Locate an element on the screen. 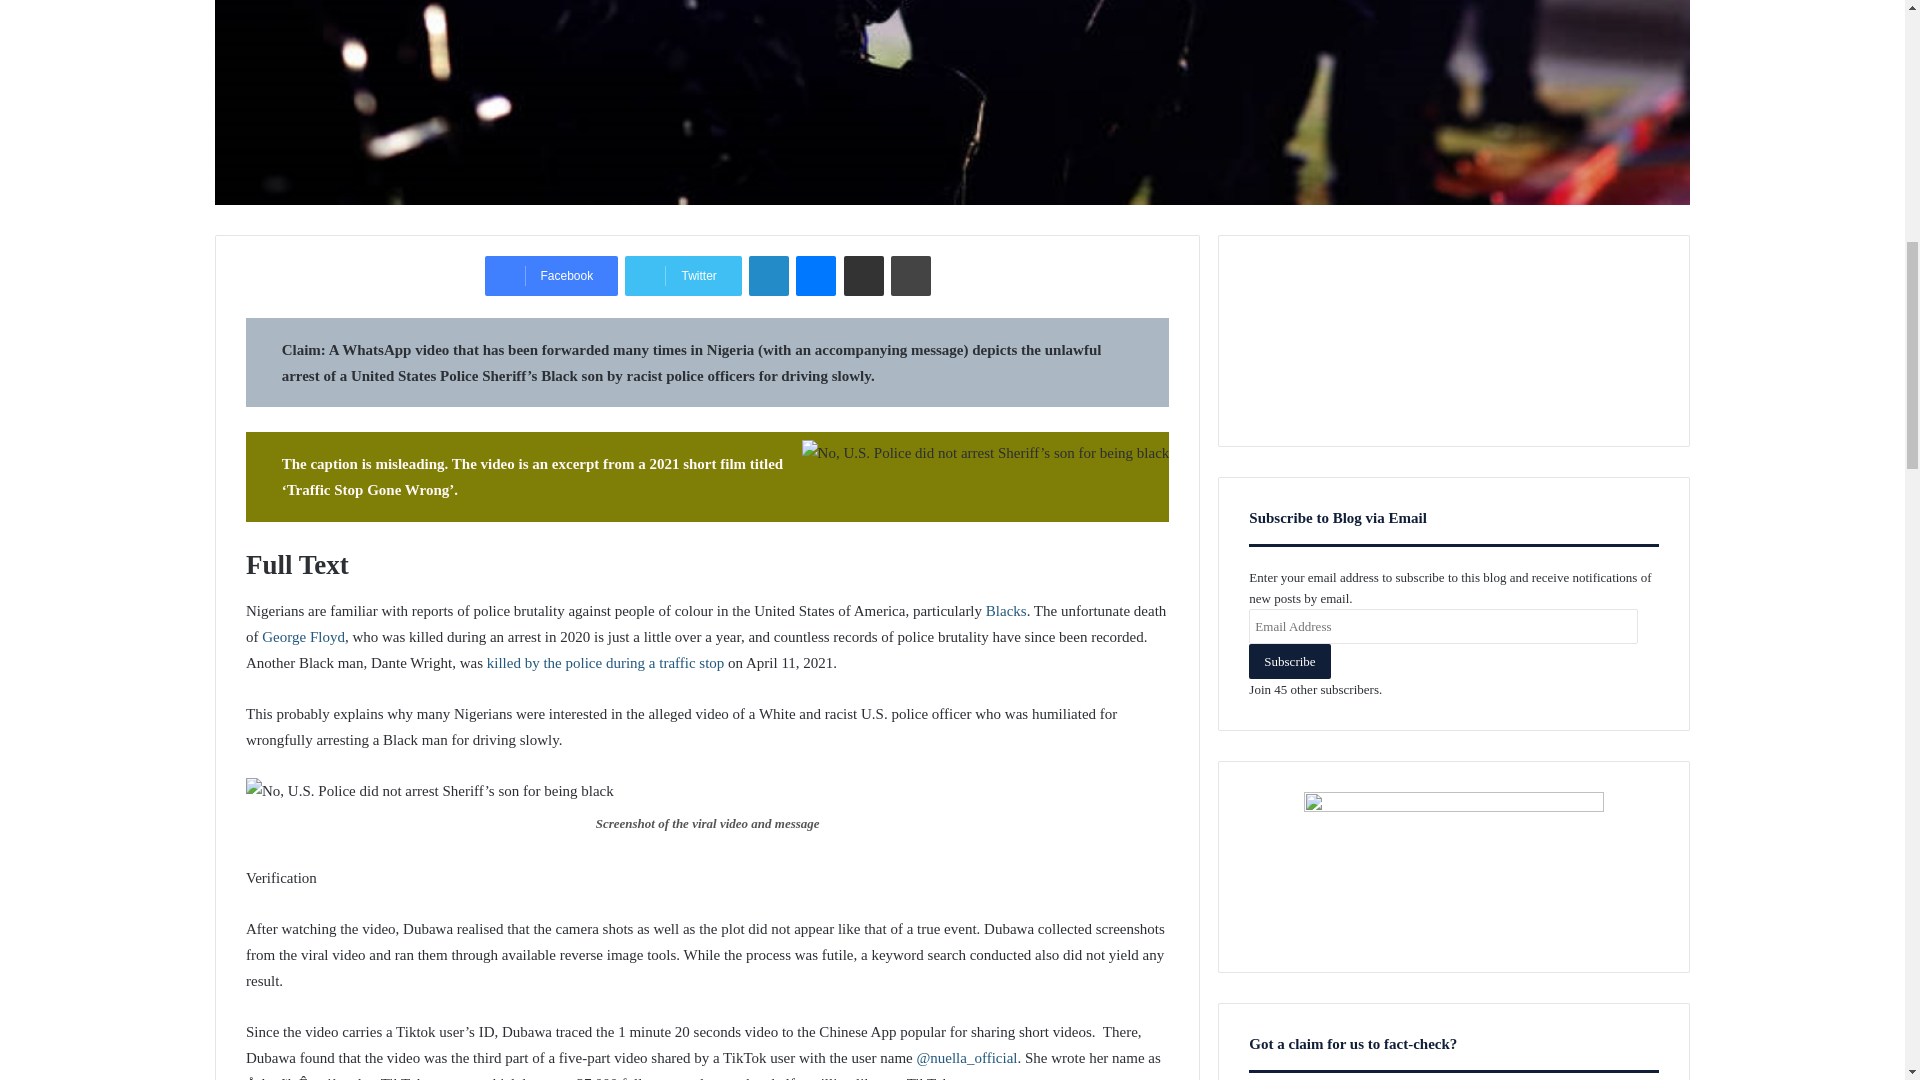  Share via Email is located at coordinates (864, 275).